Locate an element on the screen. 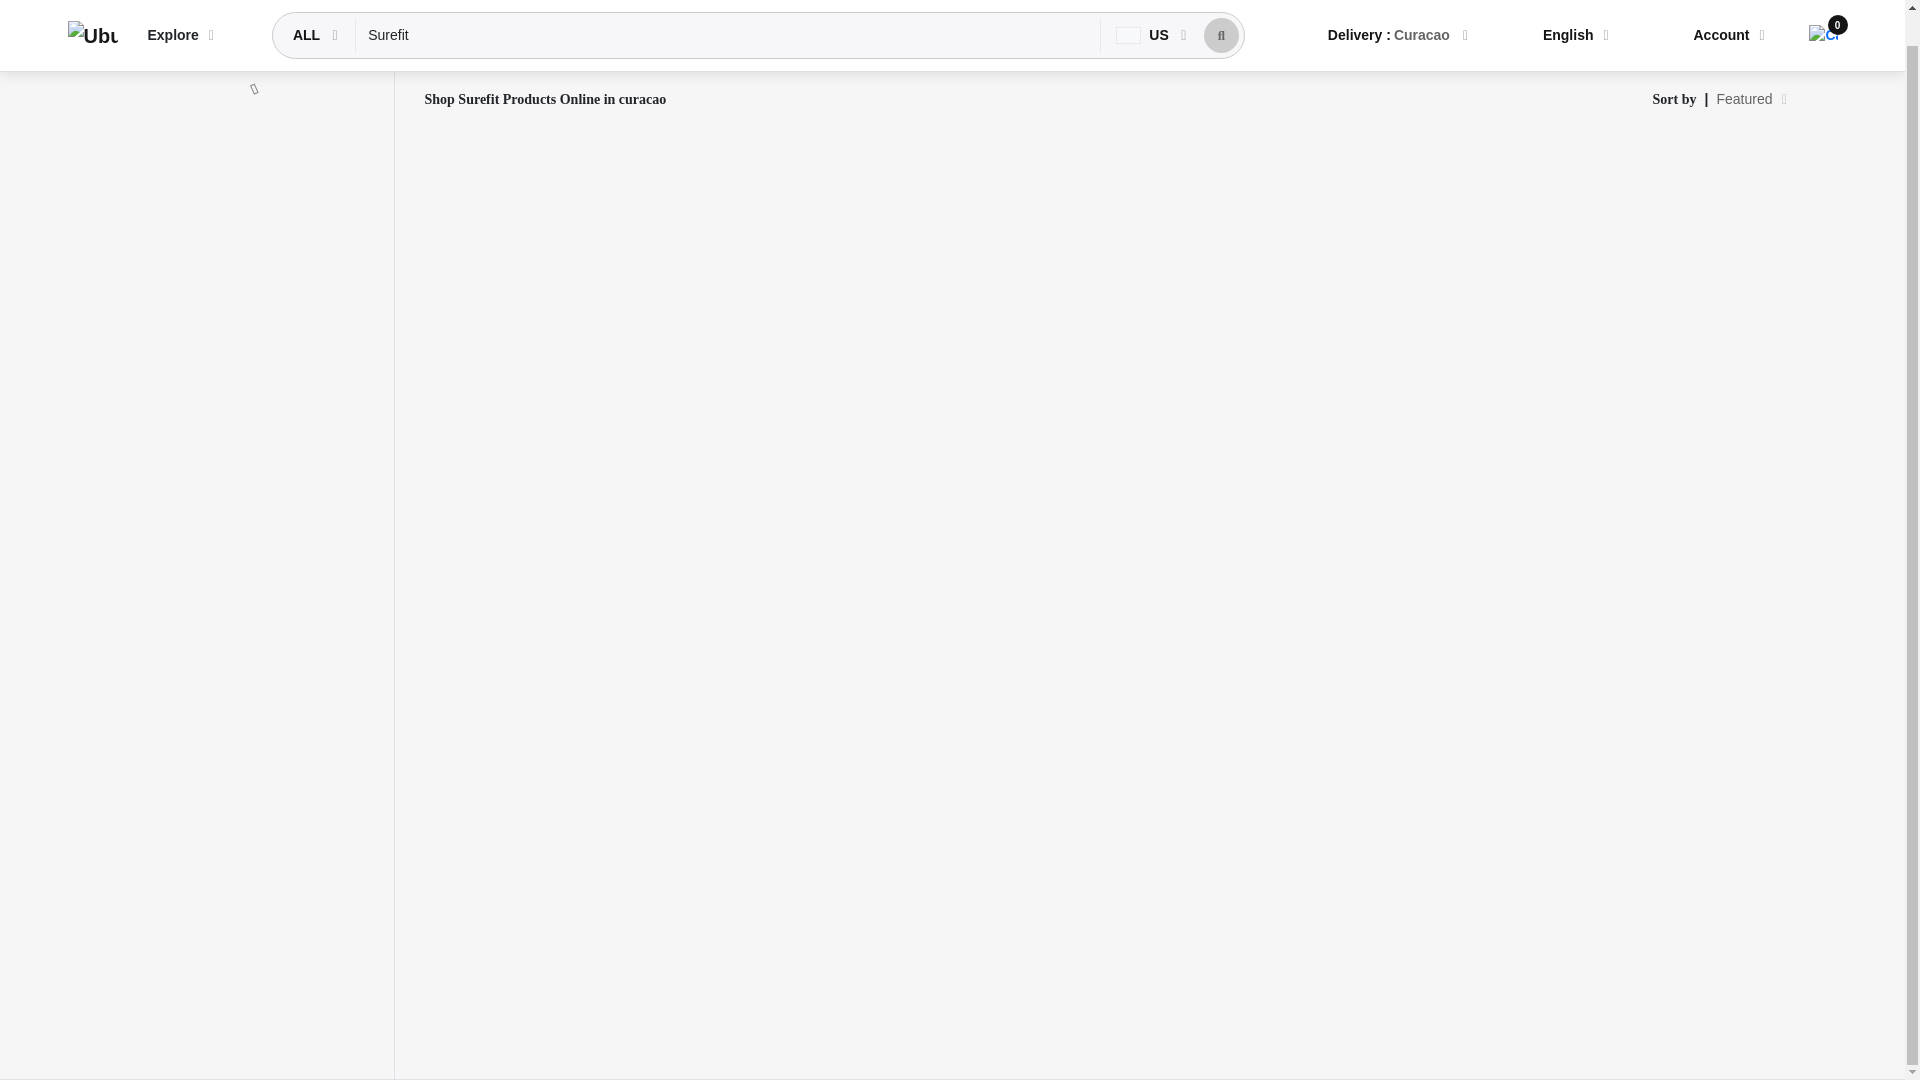 The height and width of the screenshot is (1080, 1920). Ubuy is located at coordinates (92, 12).